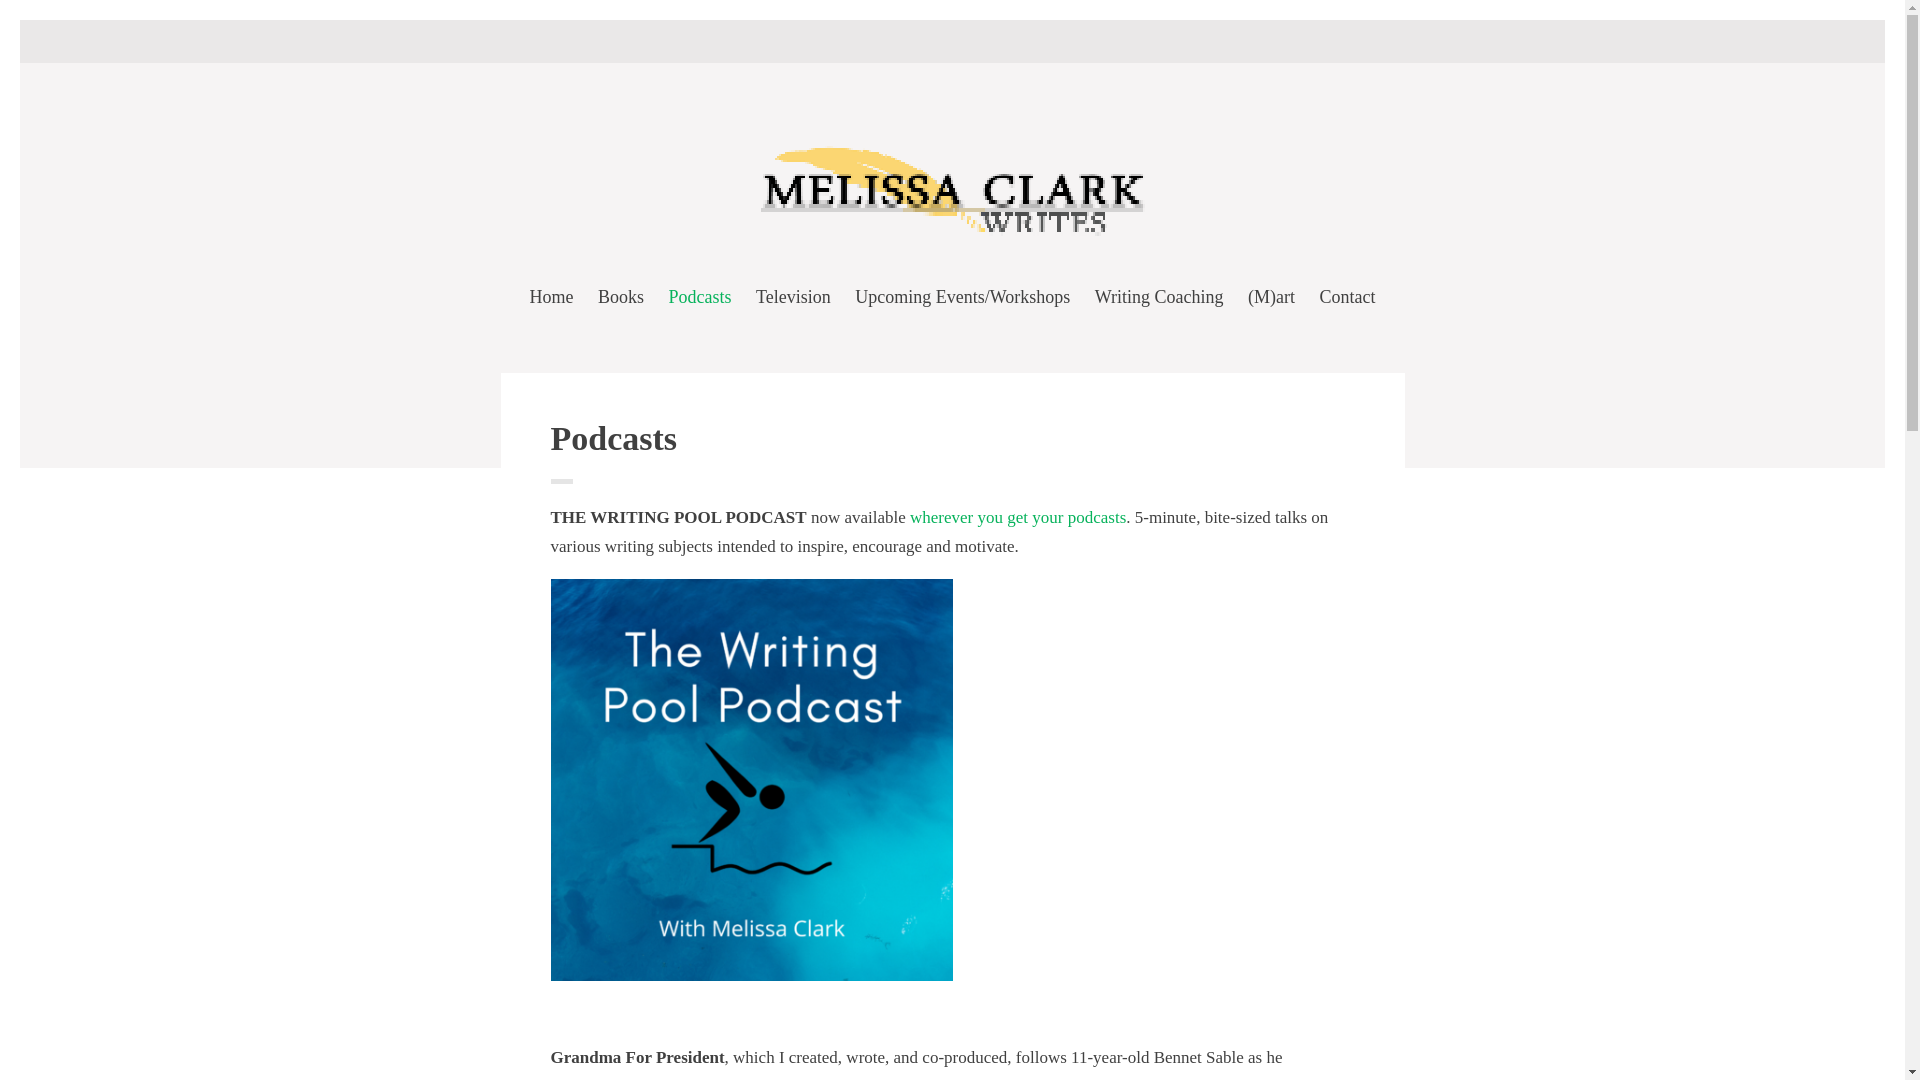 The height and width of the screenshot is (1080, 1920). What do you see at coordinates (952, 235) in the screenshot?
I see `Melissa Clark Writes 404` at bounding box center [952, 235].